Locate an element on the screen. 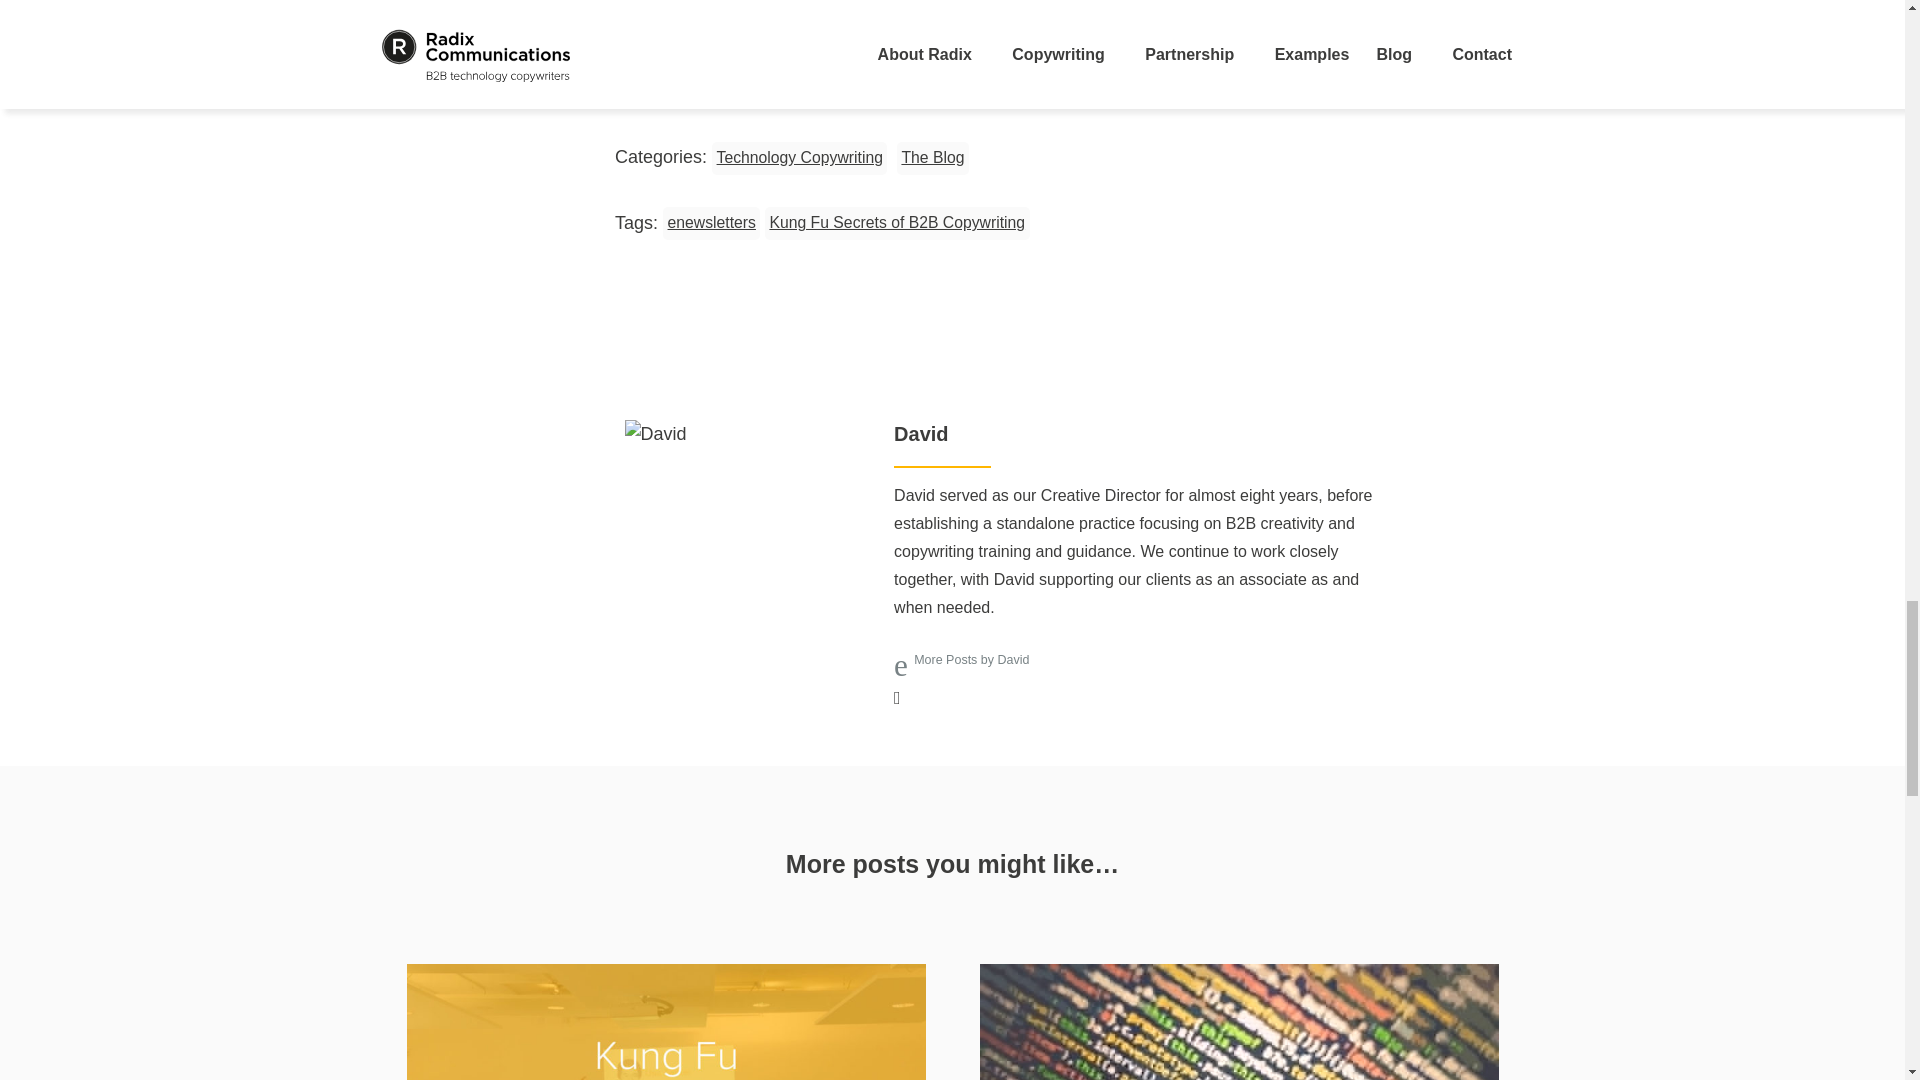 This screenshot has height=1080, width=1920. Kung Fu Copywriting playlist here is located at coordinates (890, 86).